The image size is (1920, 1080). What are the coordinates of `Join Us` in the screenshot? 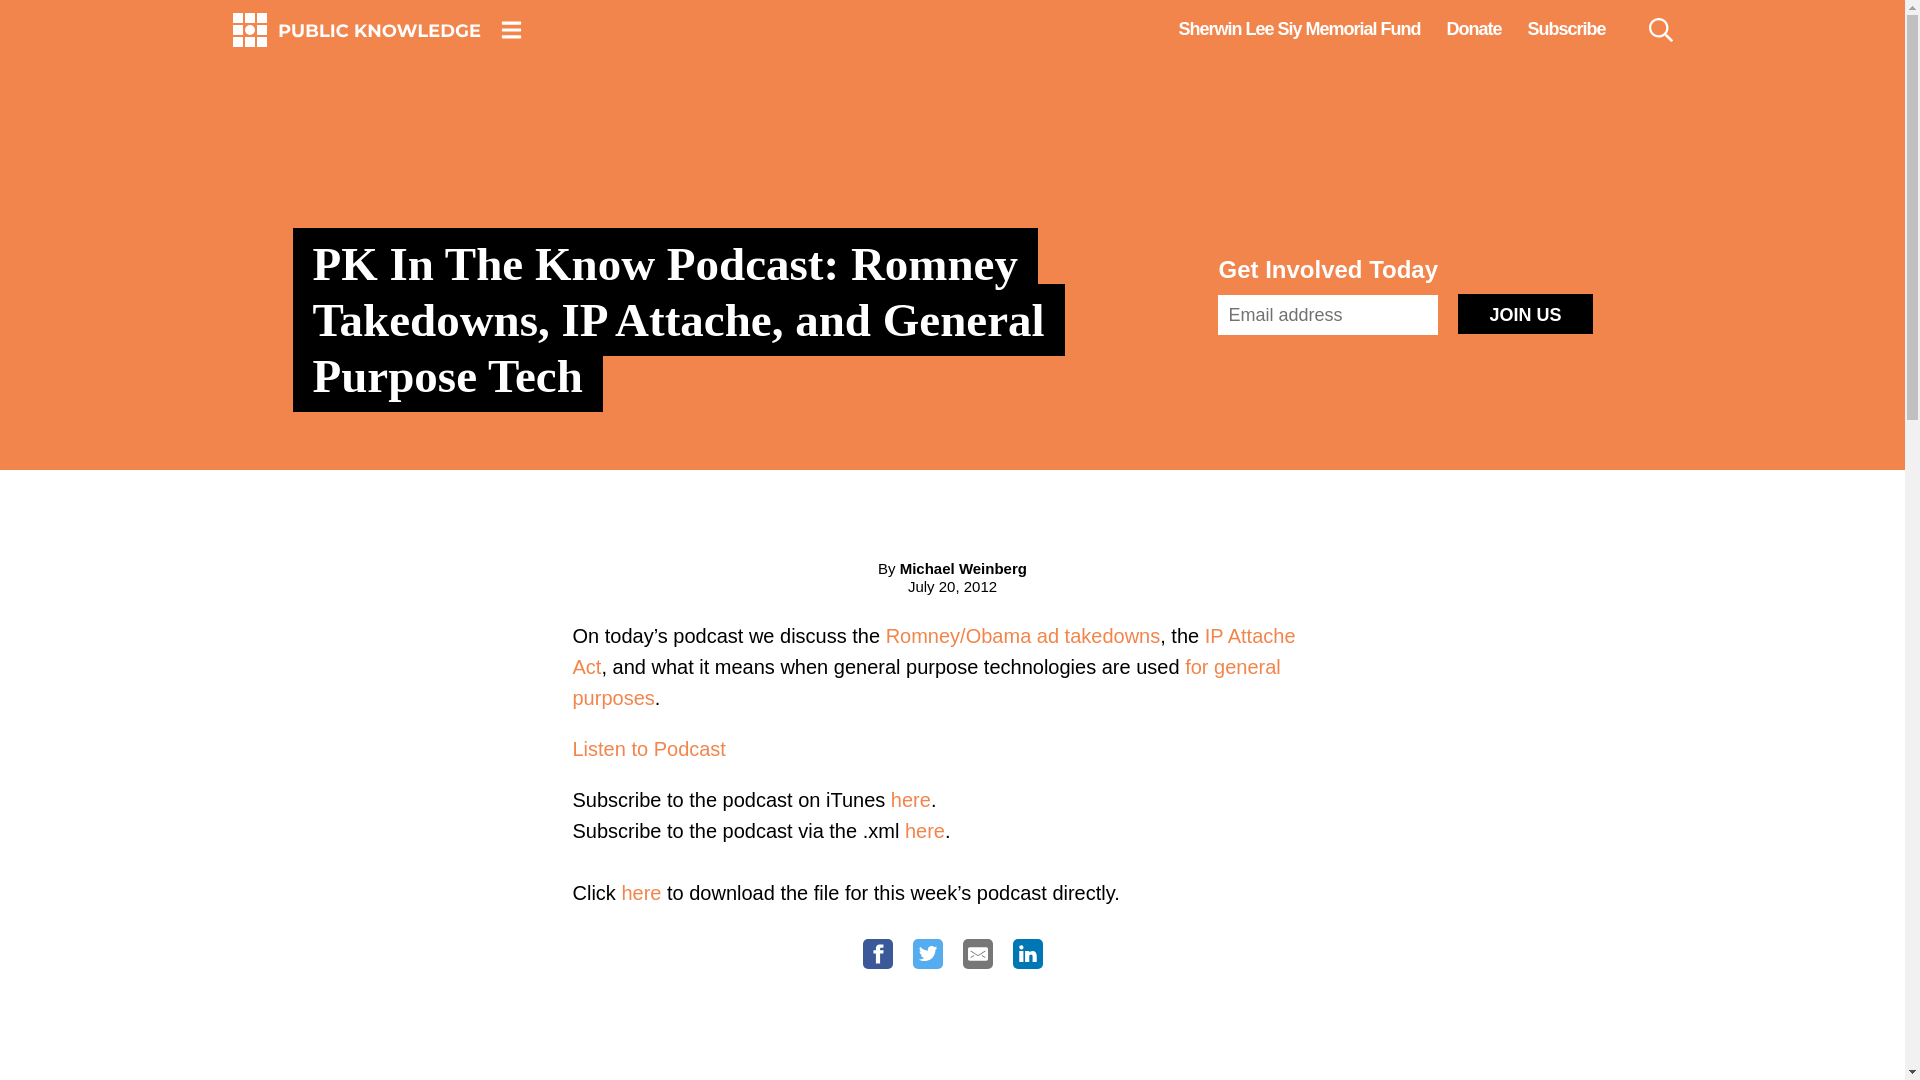 It's located at (1524, 313).